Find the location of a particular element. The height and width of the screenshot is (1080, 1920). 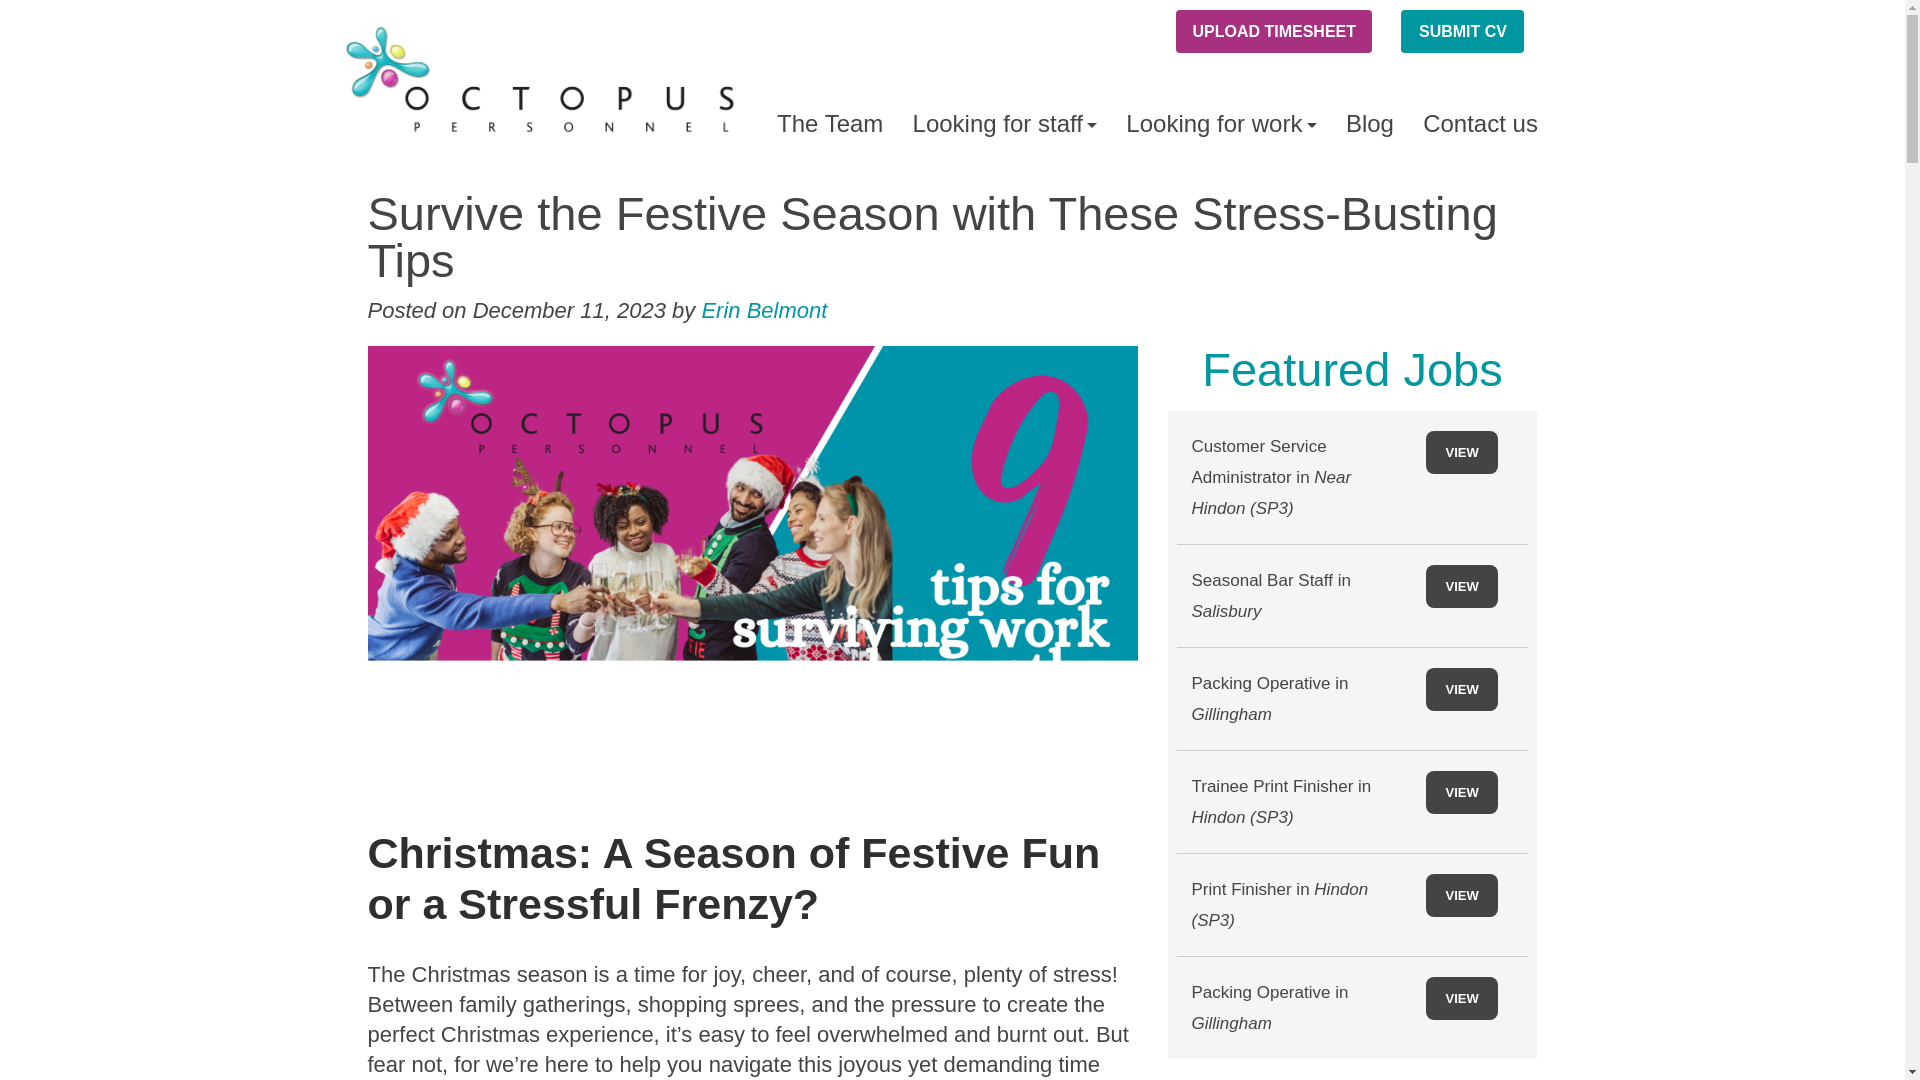

Blog is located at coordinates (1368, 122).